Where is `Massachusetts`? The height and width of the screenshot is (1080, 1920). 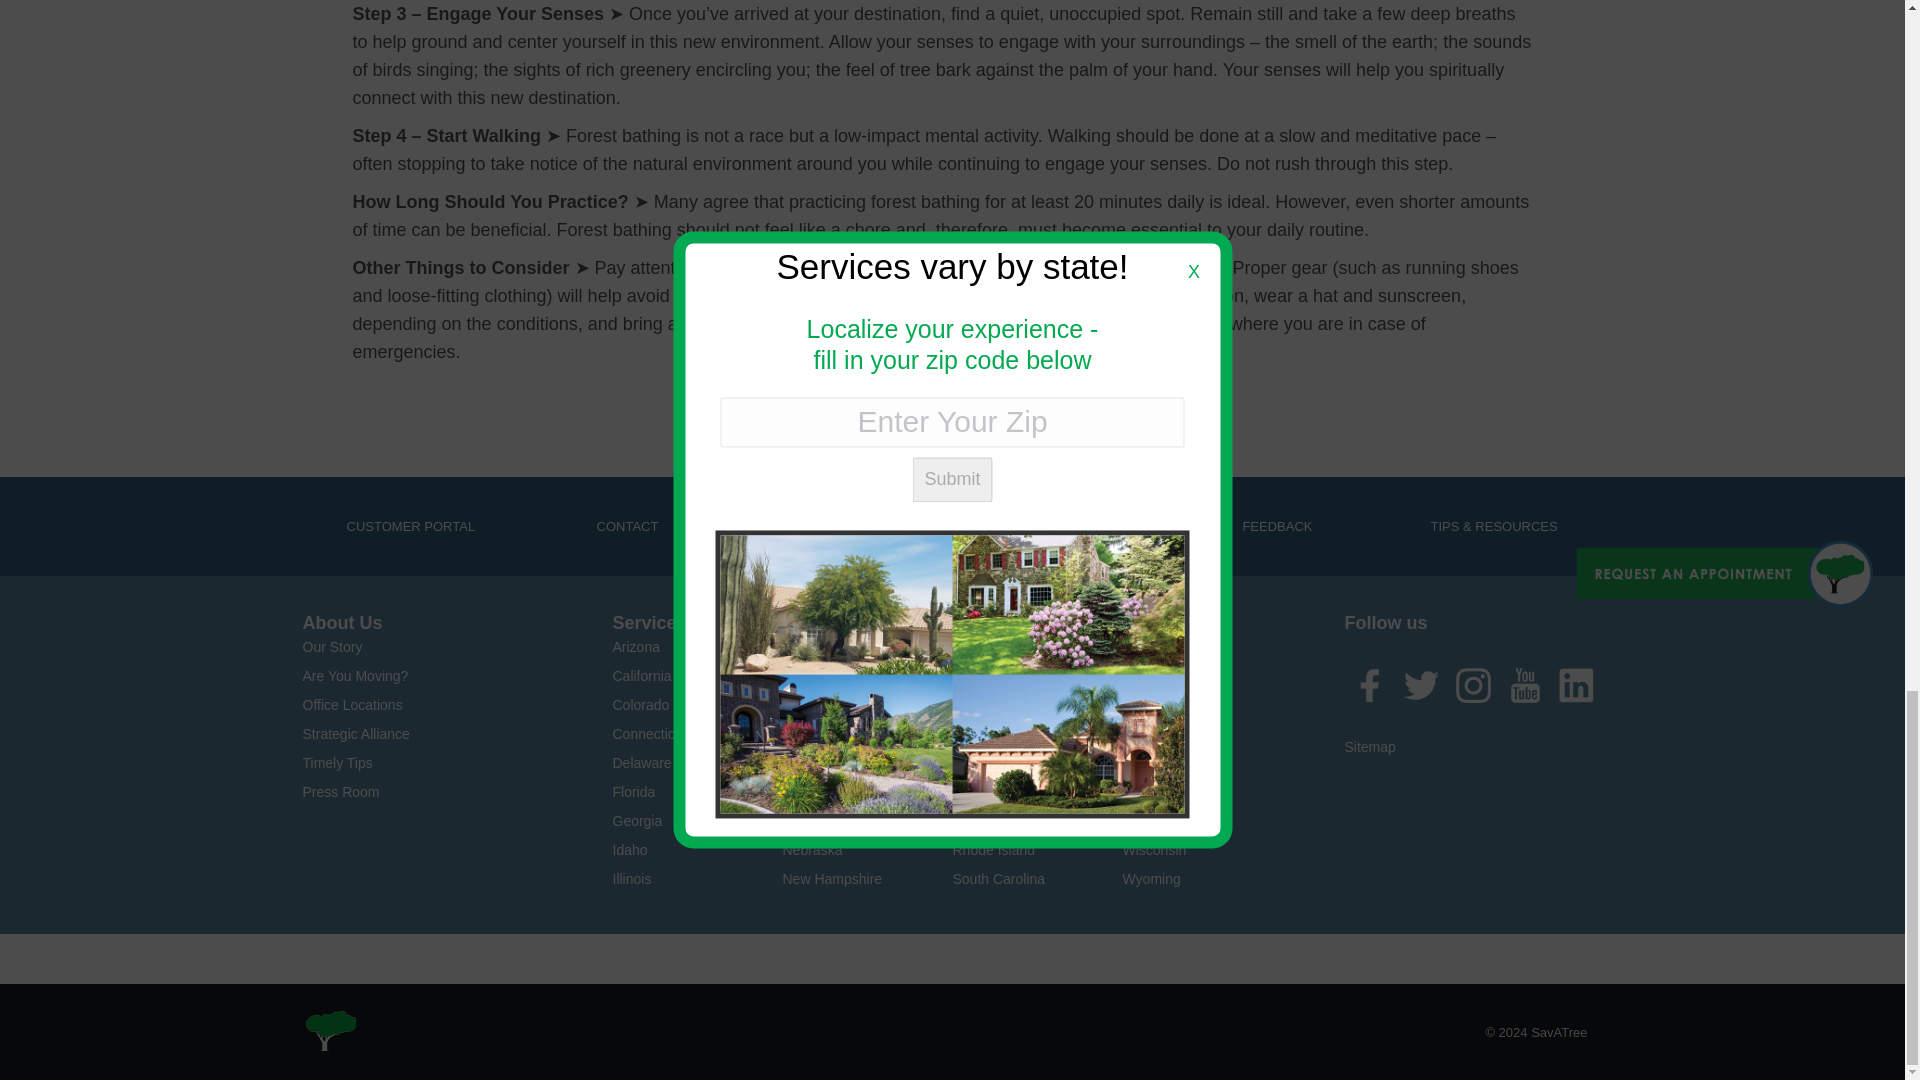 Massachusetts is located at coordinates (828, 733).